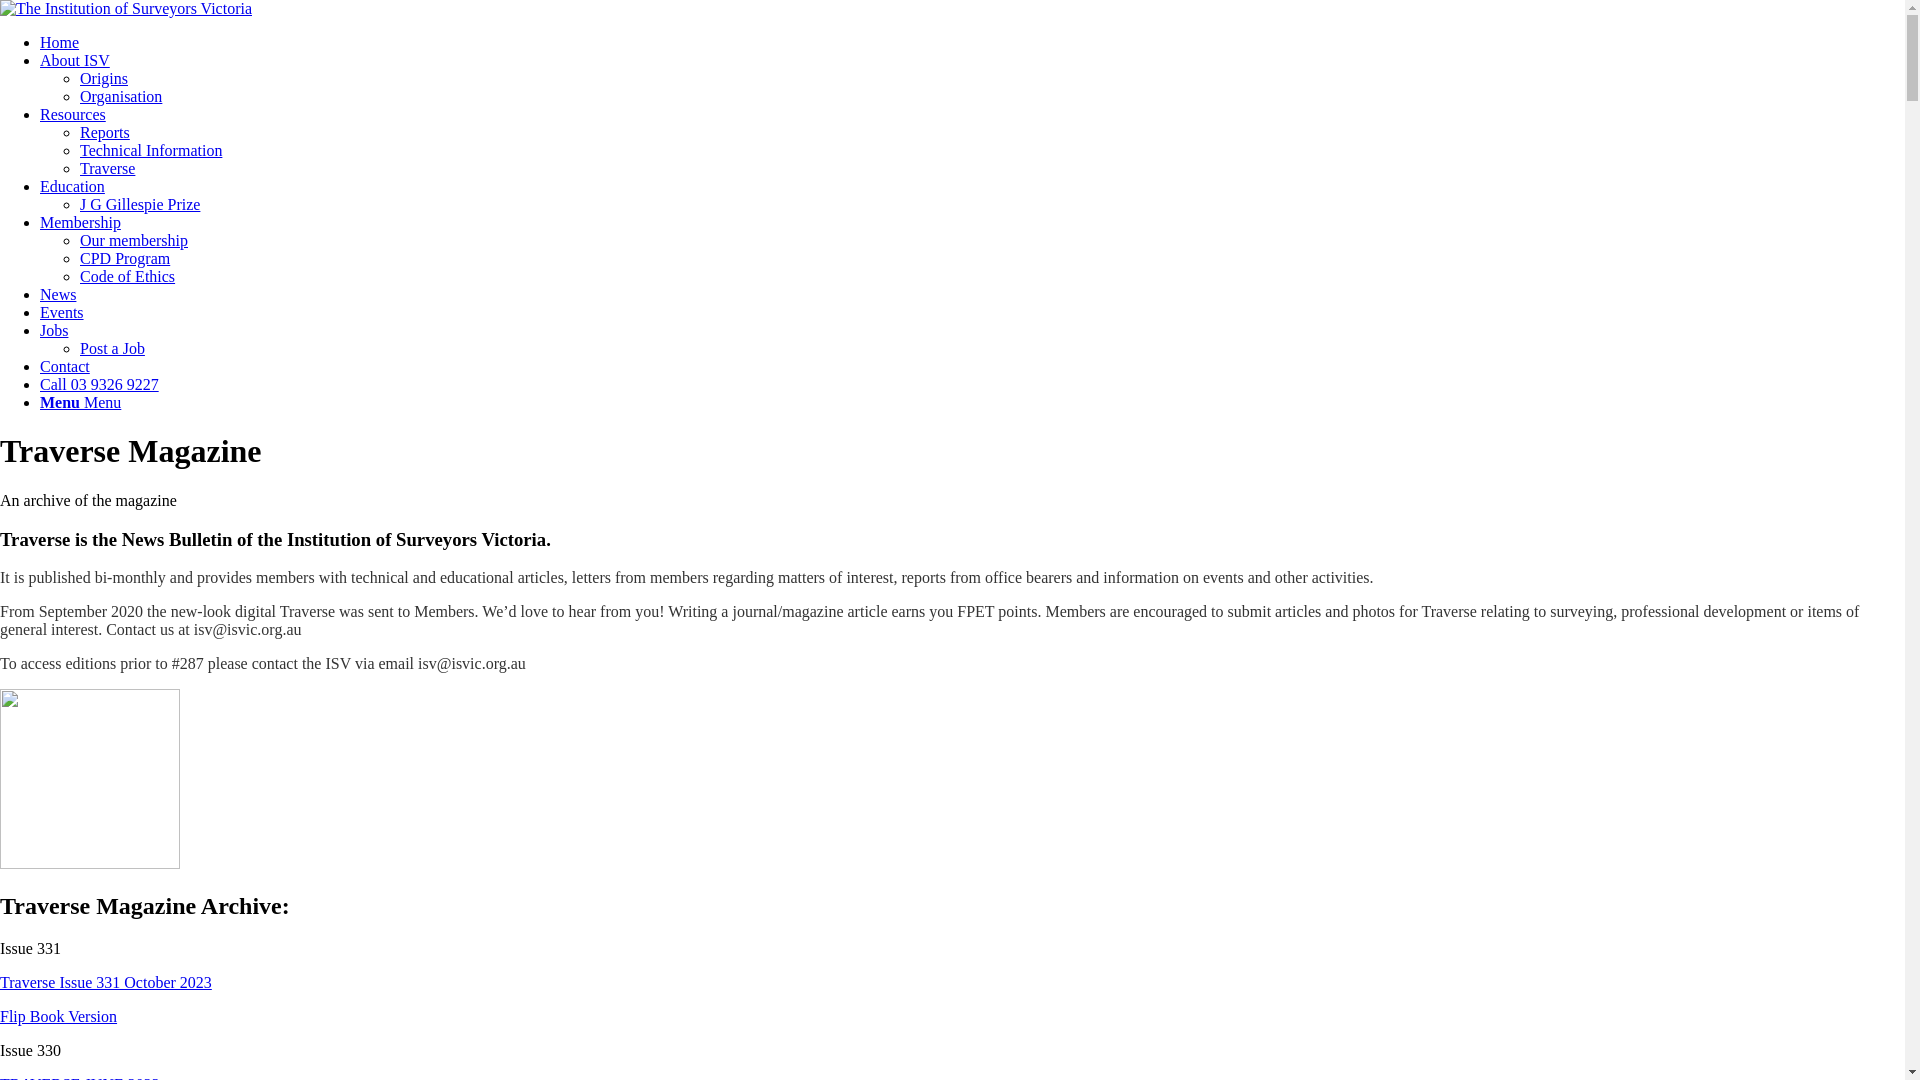 This screenshot has width=1920, height=1080. Describe the element at coordinates (128, 276) in the screenshot. I see `Code of Ethics` at that location.